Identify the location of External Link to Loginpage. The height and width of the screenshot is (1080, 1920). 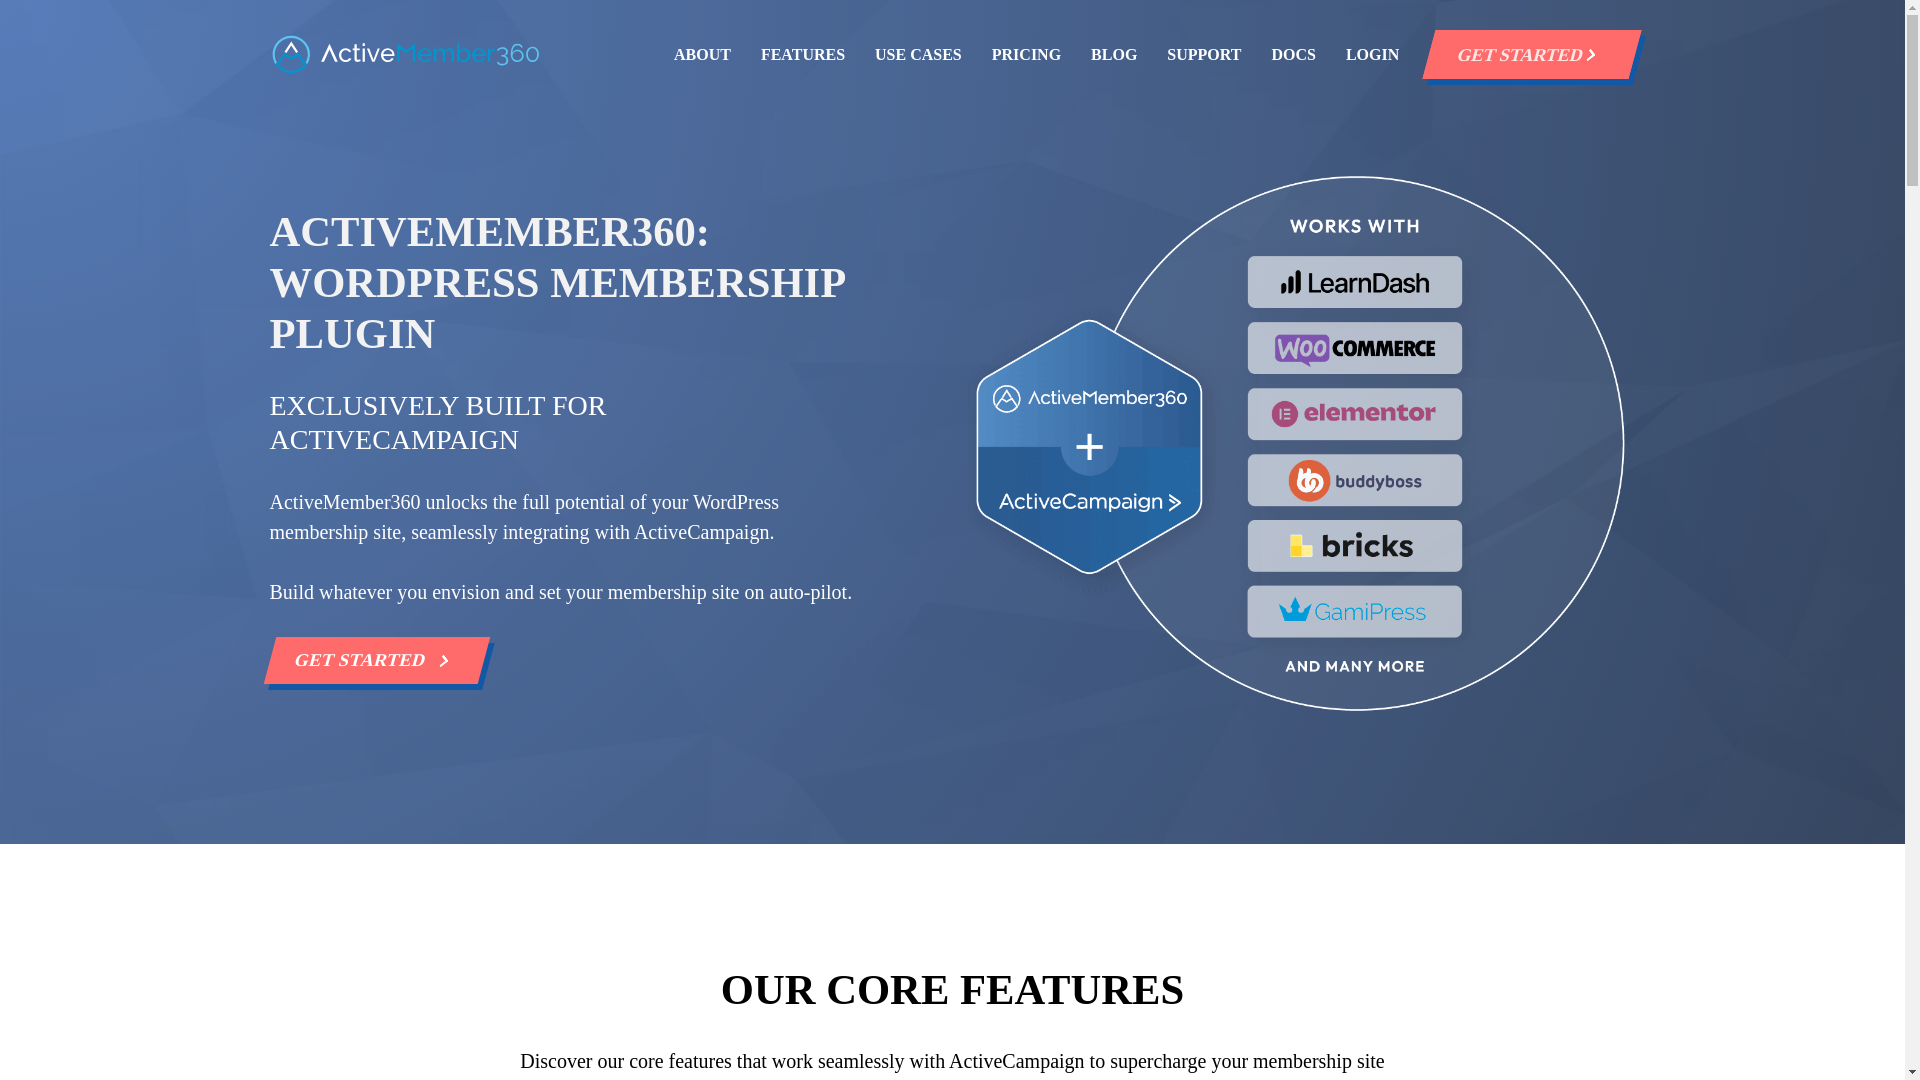
(1372, 54).